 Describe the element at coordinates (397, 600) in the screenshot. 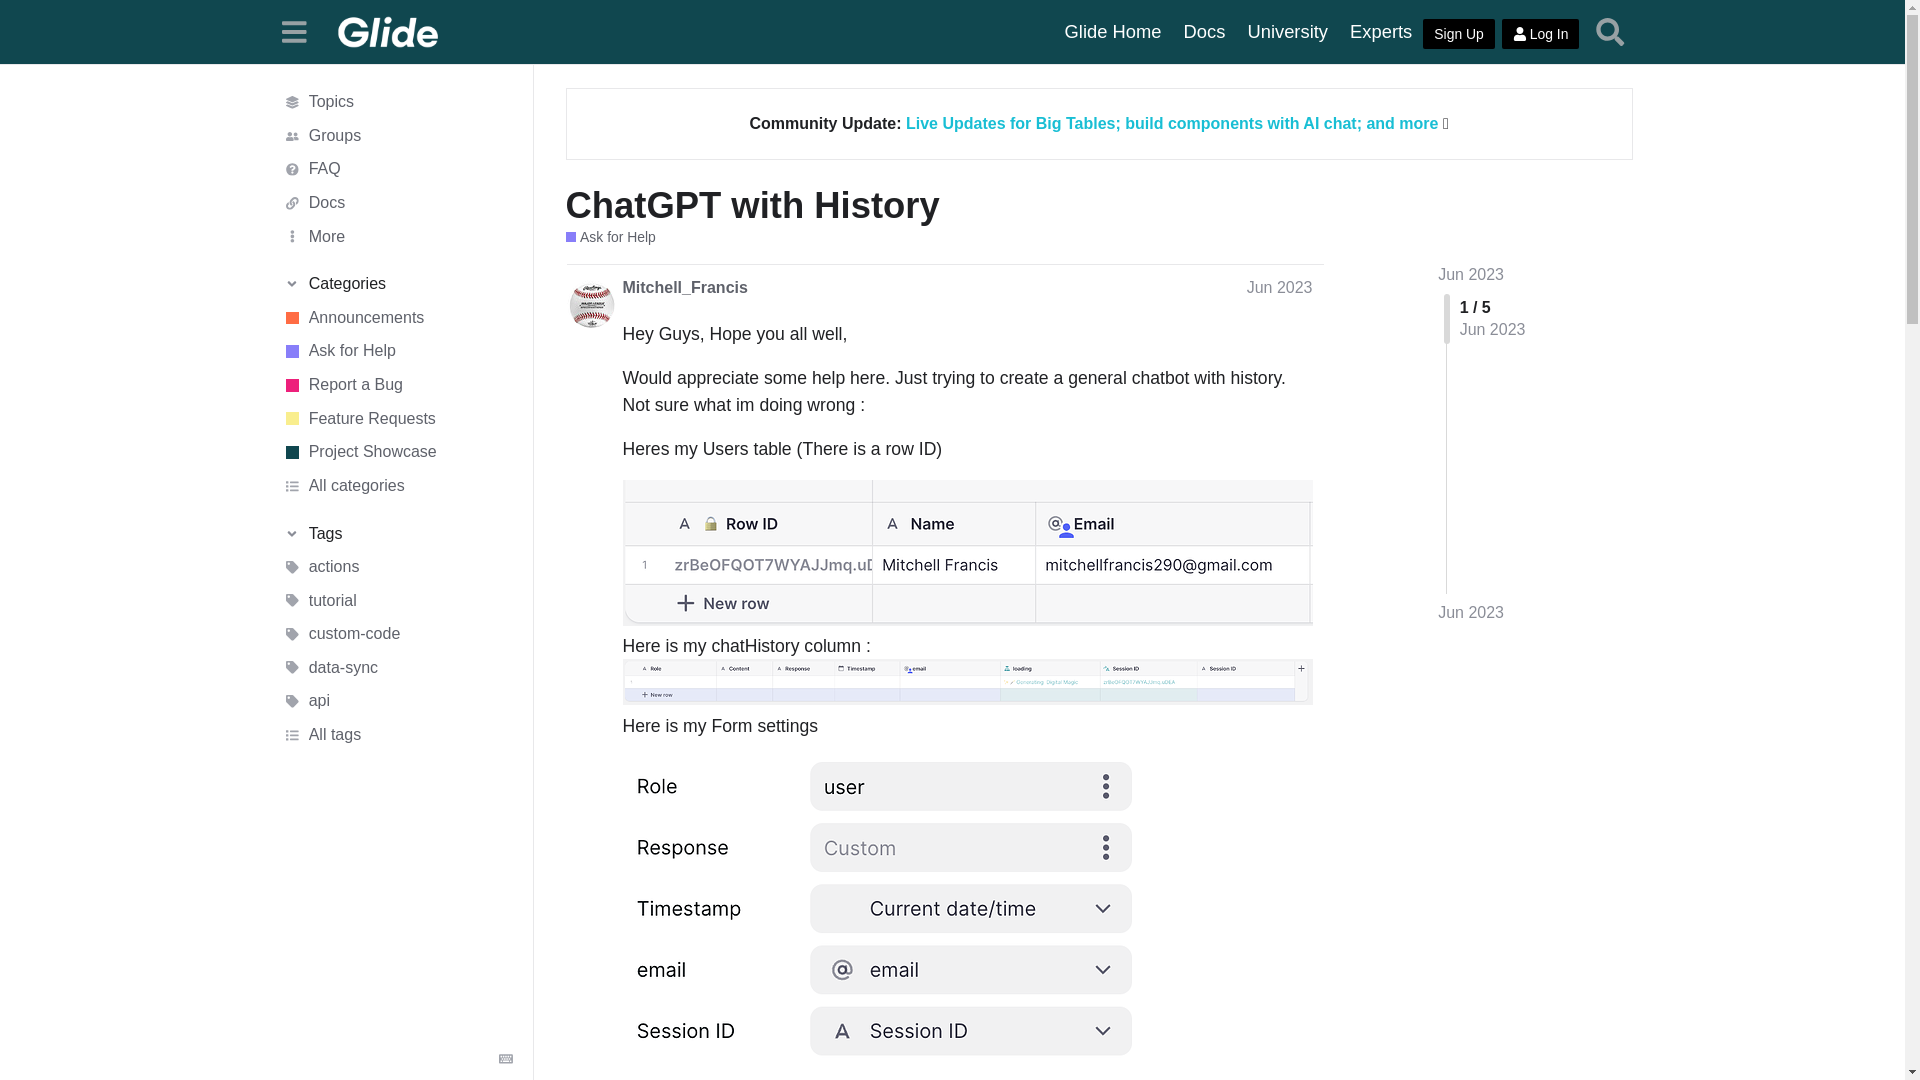

I see `tutorial` at that location.